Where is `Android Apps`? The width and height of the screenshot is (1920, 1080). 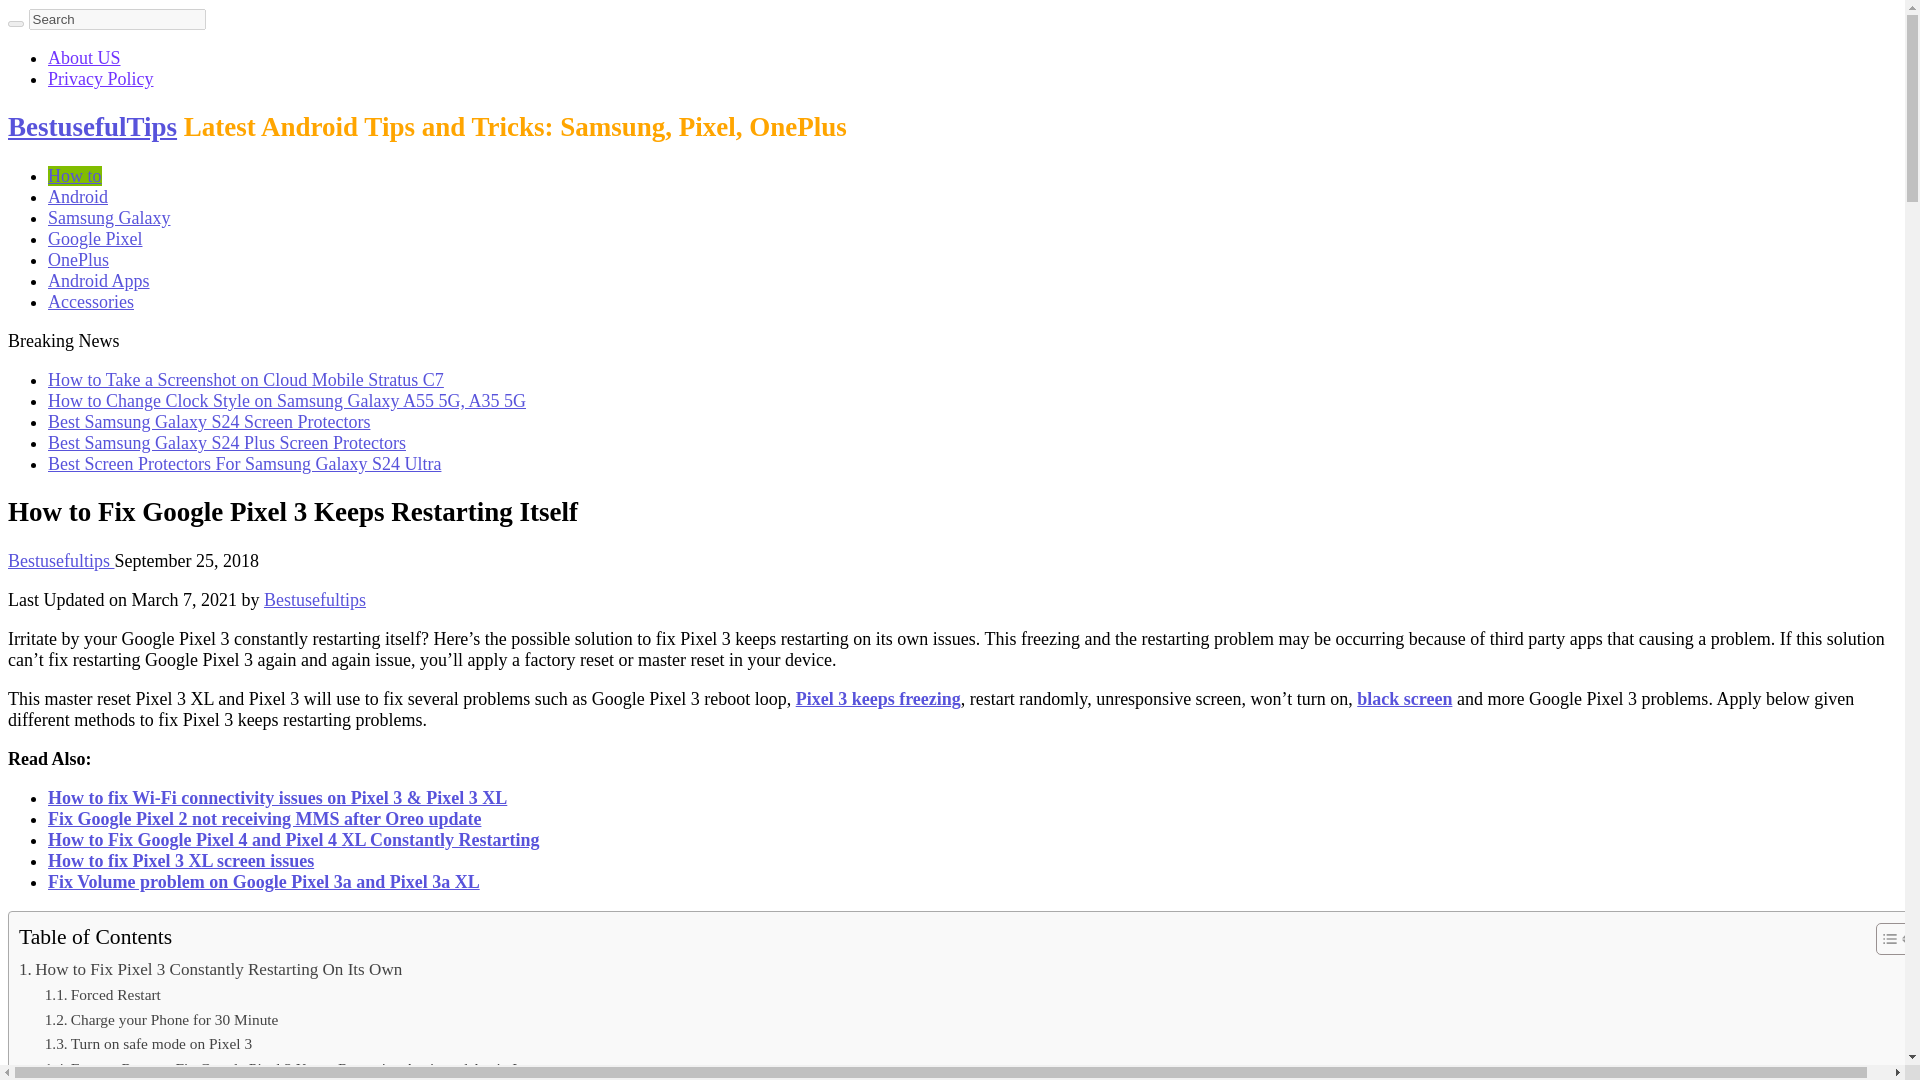 Android Apps is located at coordinates (98, 280).